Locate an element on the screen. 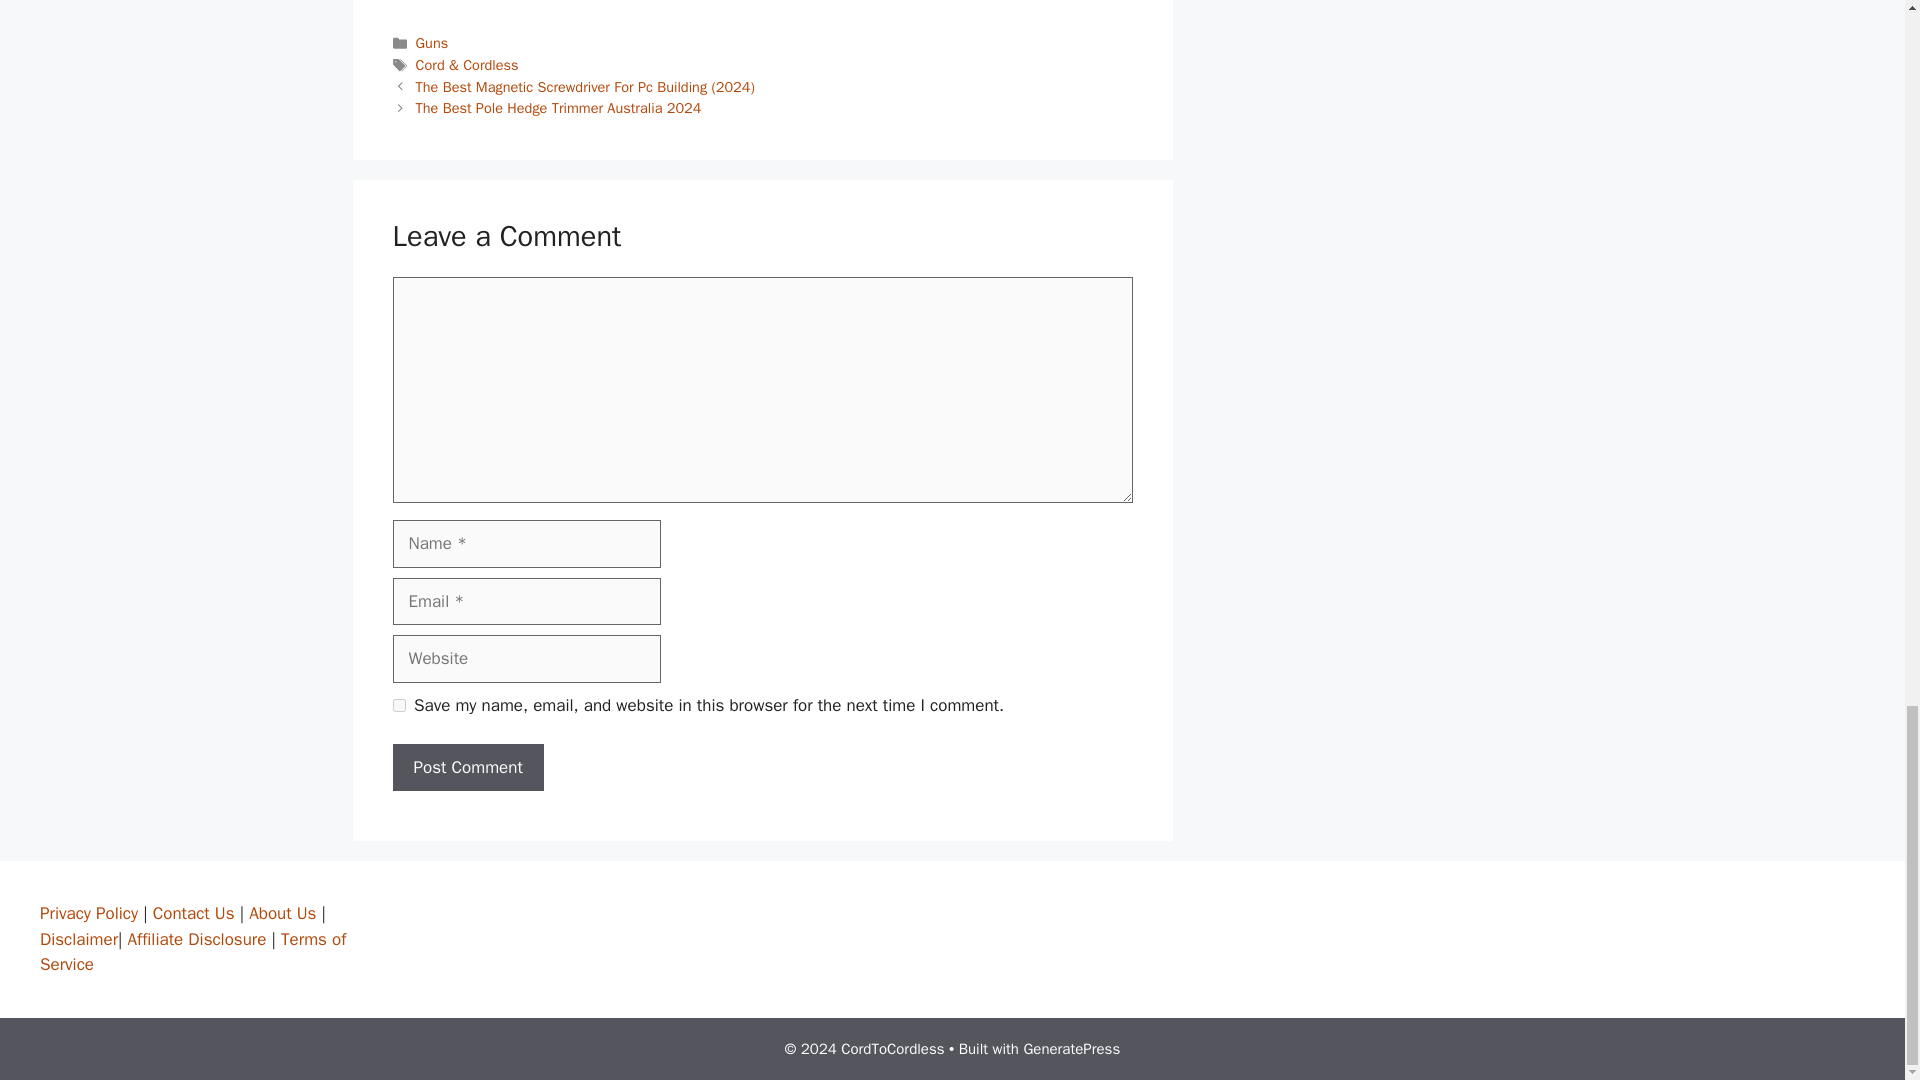  Privacy Policy is located at coordinates (91, 913).